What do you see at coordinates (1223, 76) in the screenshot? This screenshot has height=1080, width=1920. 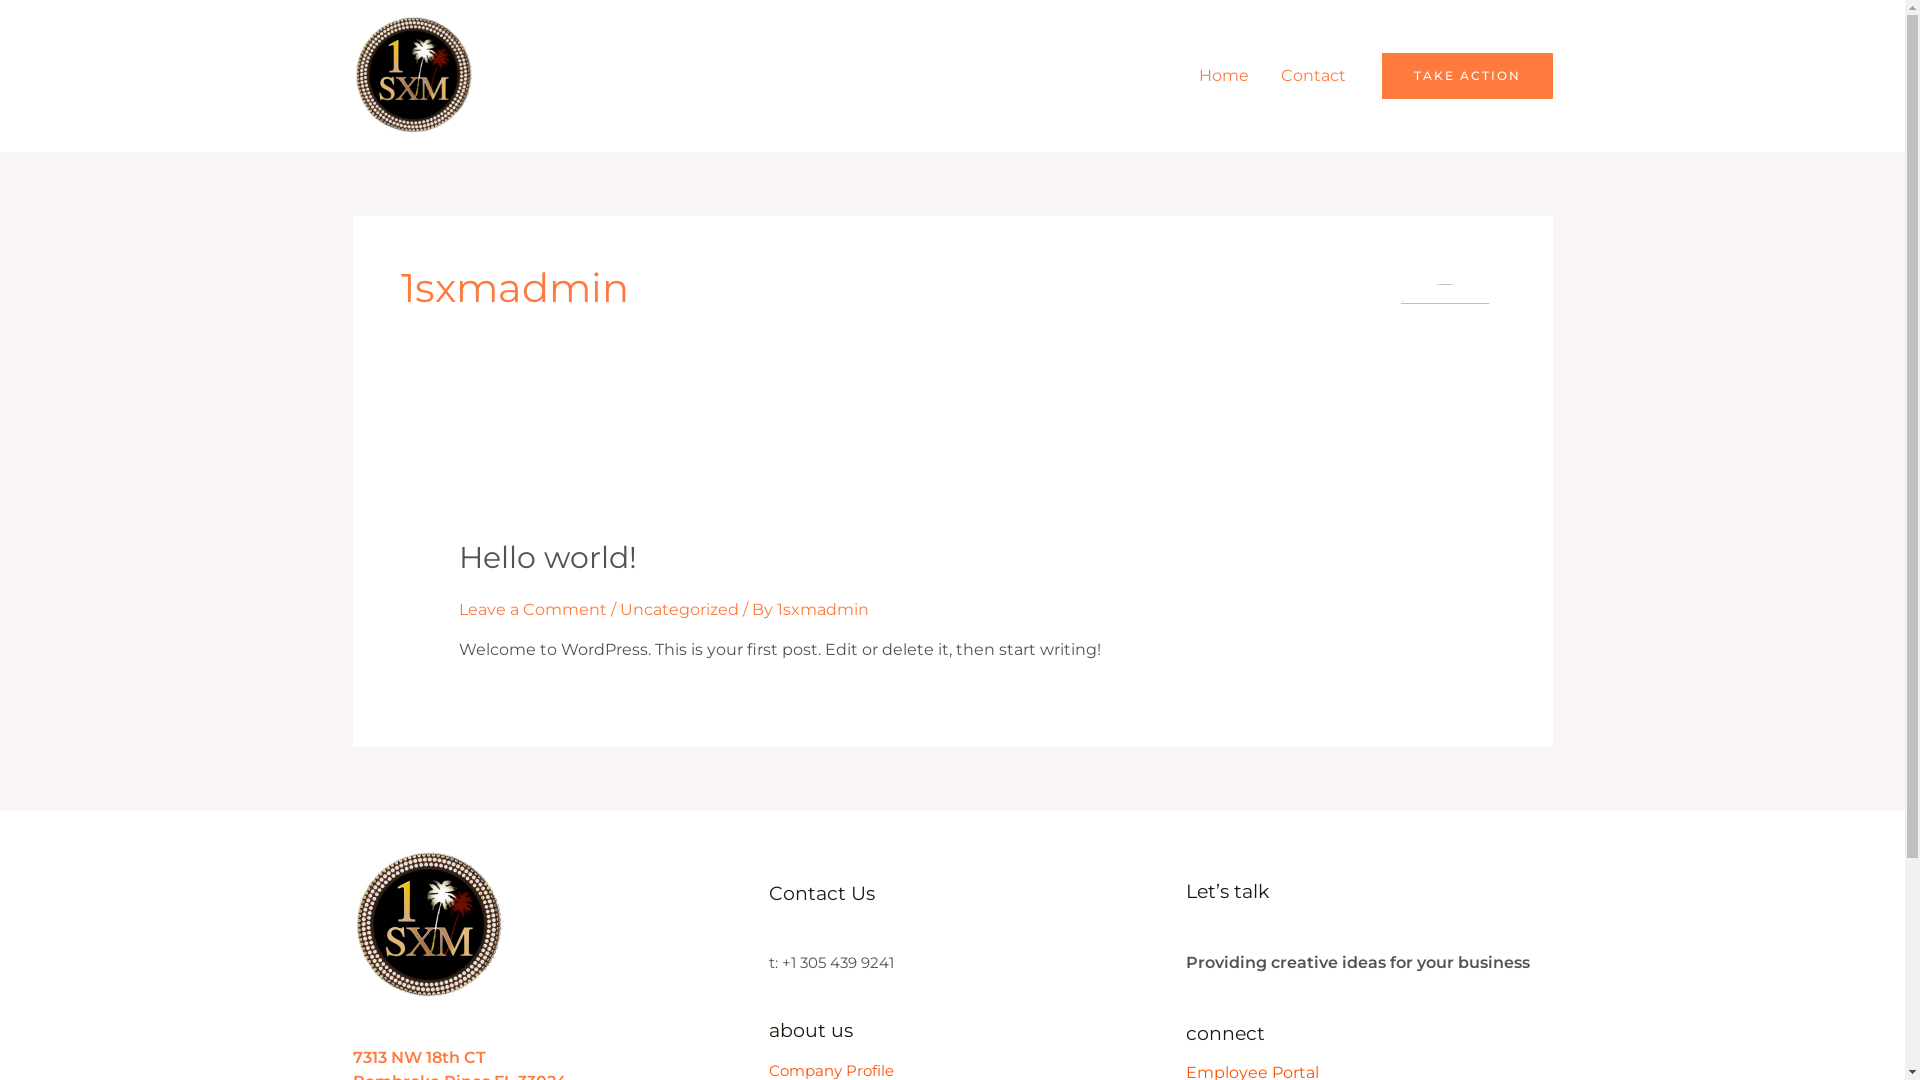 I see `Home` at bounding box center [1223, 76].